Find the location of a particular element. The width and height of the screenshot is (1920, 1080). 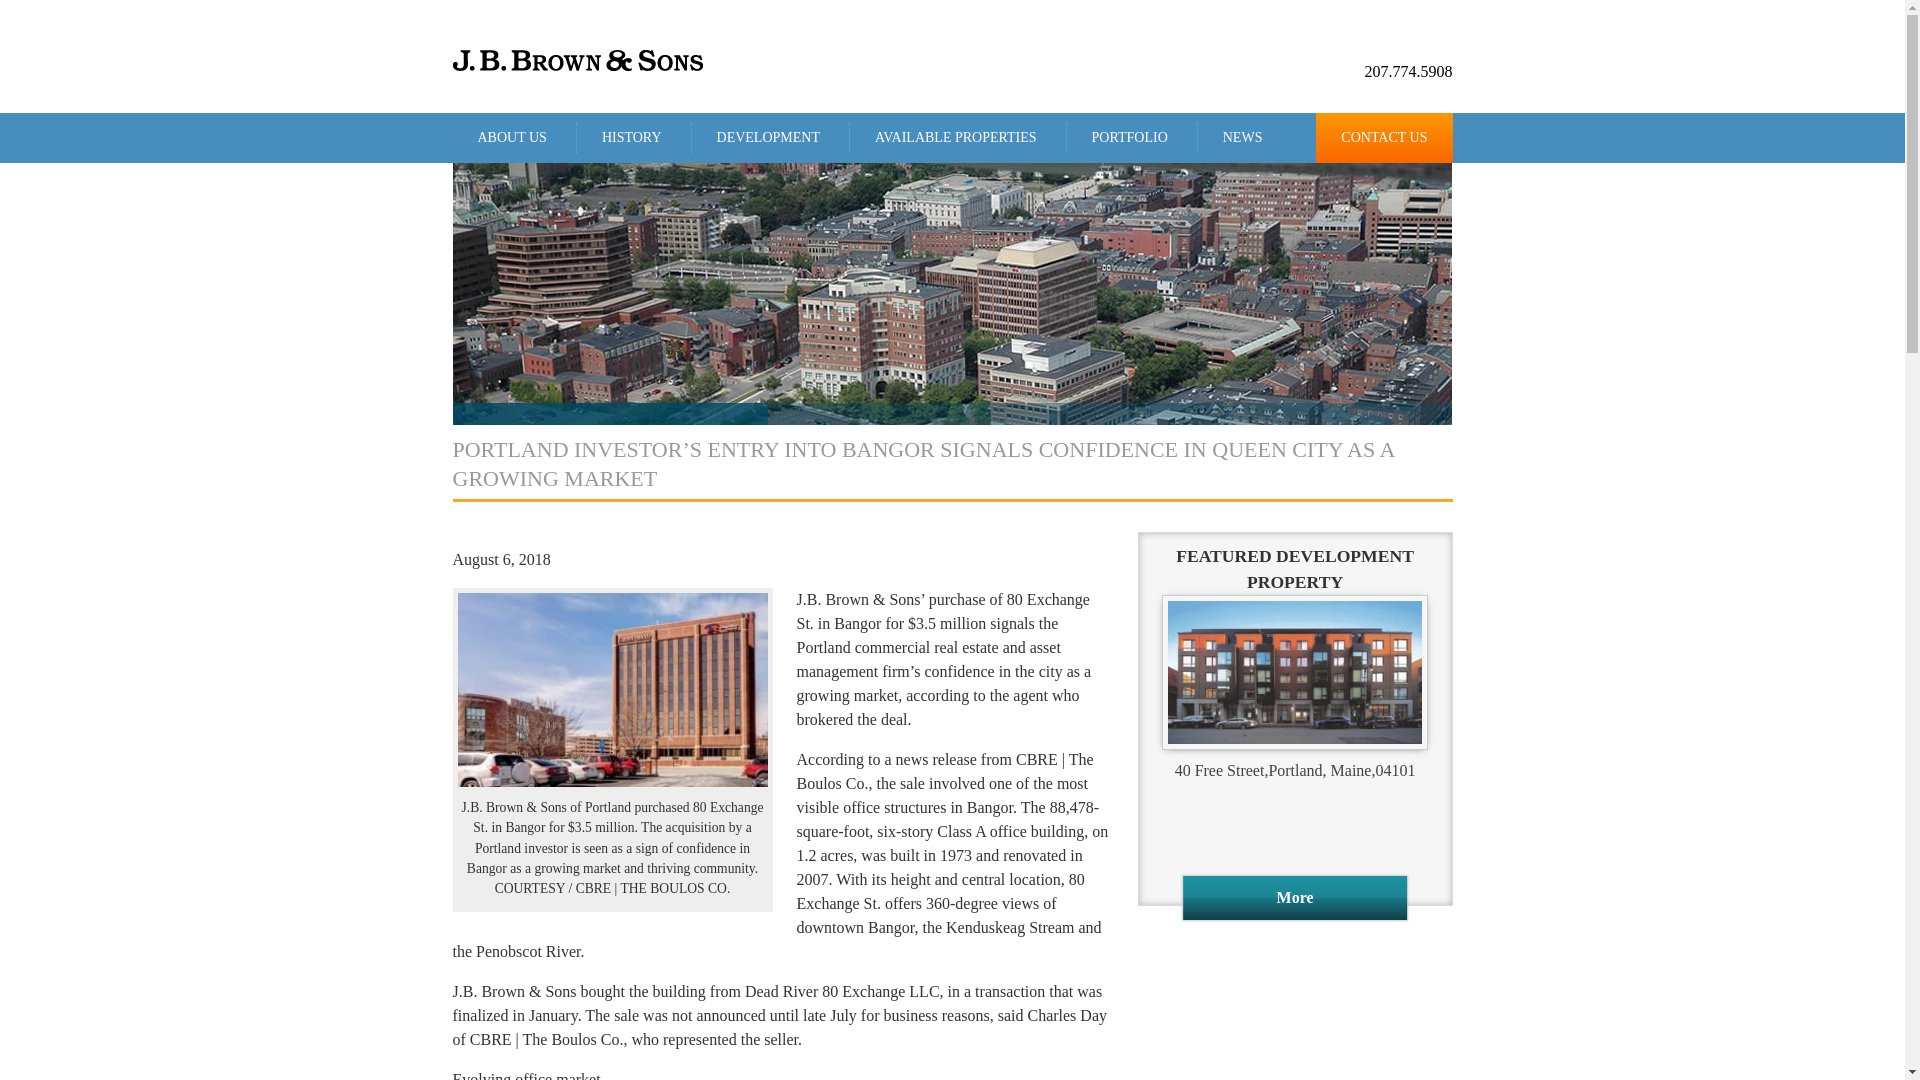

Contact Us is located at coordinates (1383, 138).